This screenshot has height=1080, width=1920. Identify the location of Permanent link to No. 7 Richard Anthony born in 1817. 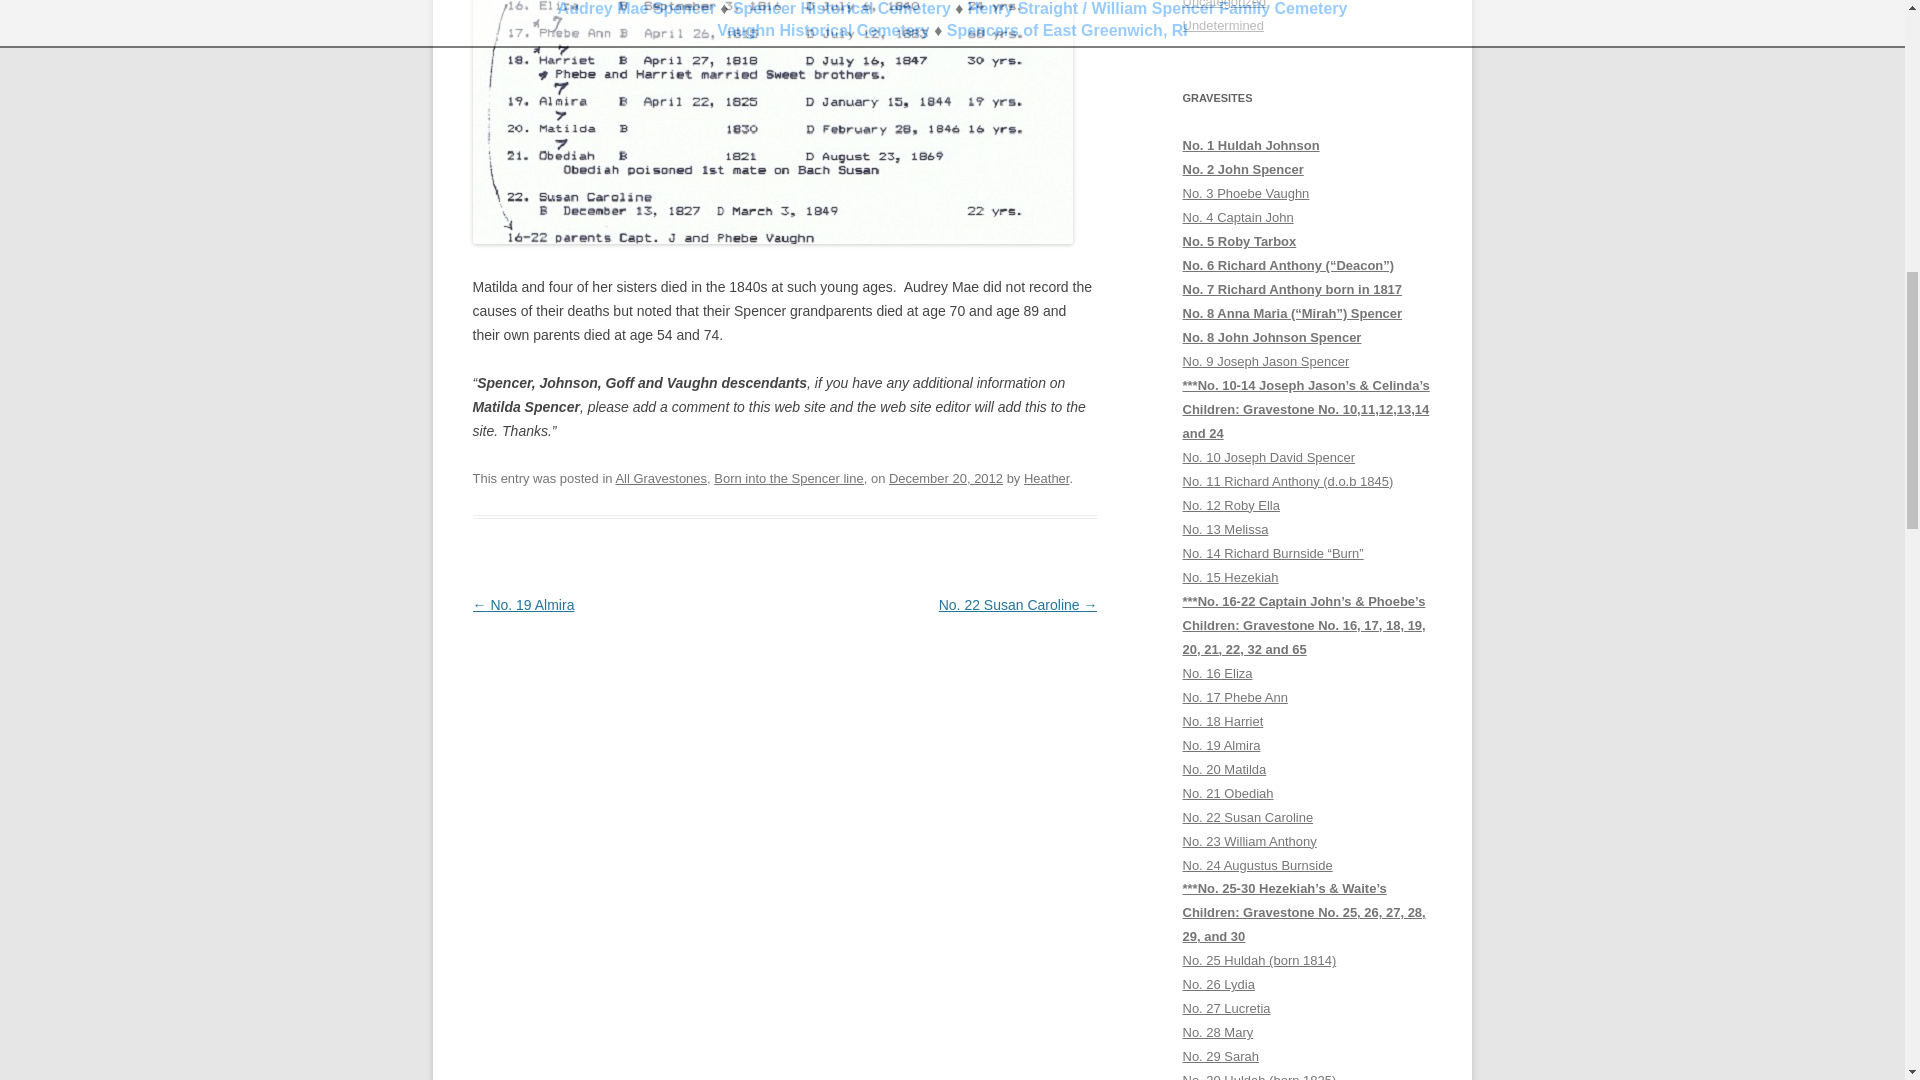
(1292, 289).